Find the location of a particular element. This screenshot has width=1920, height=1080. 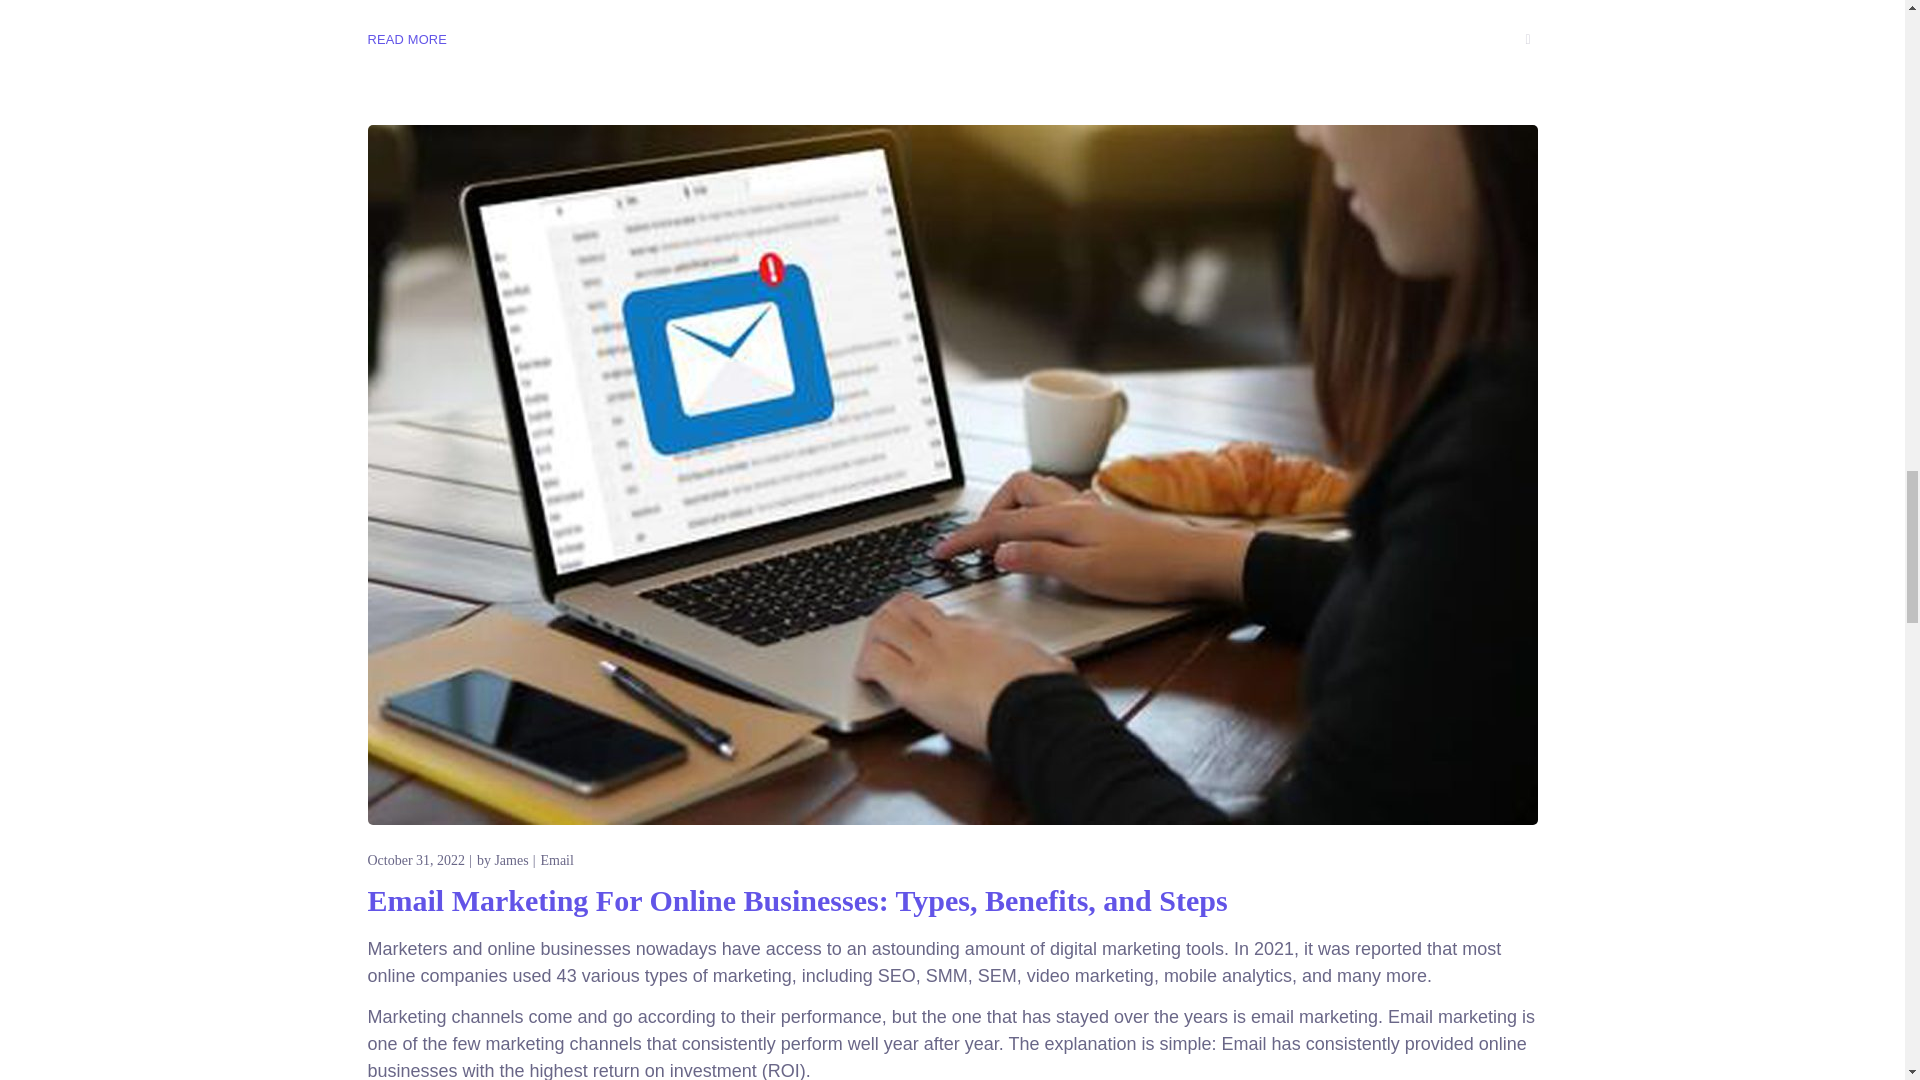

READ MORE is located at coordinates (408, 39).